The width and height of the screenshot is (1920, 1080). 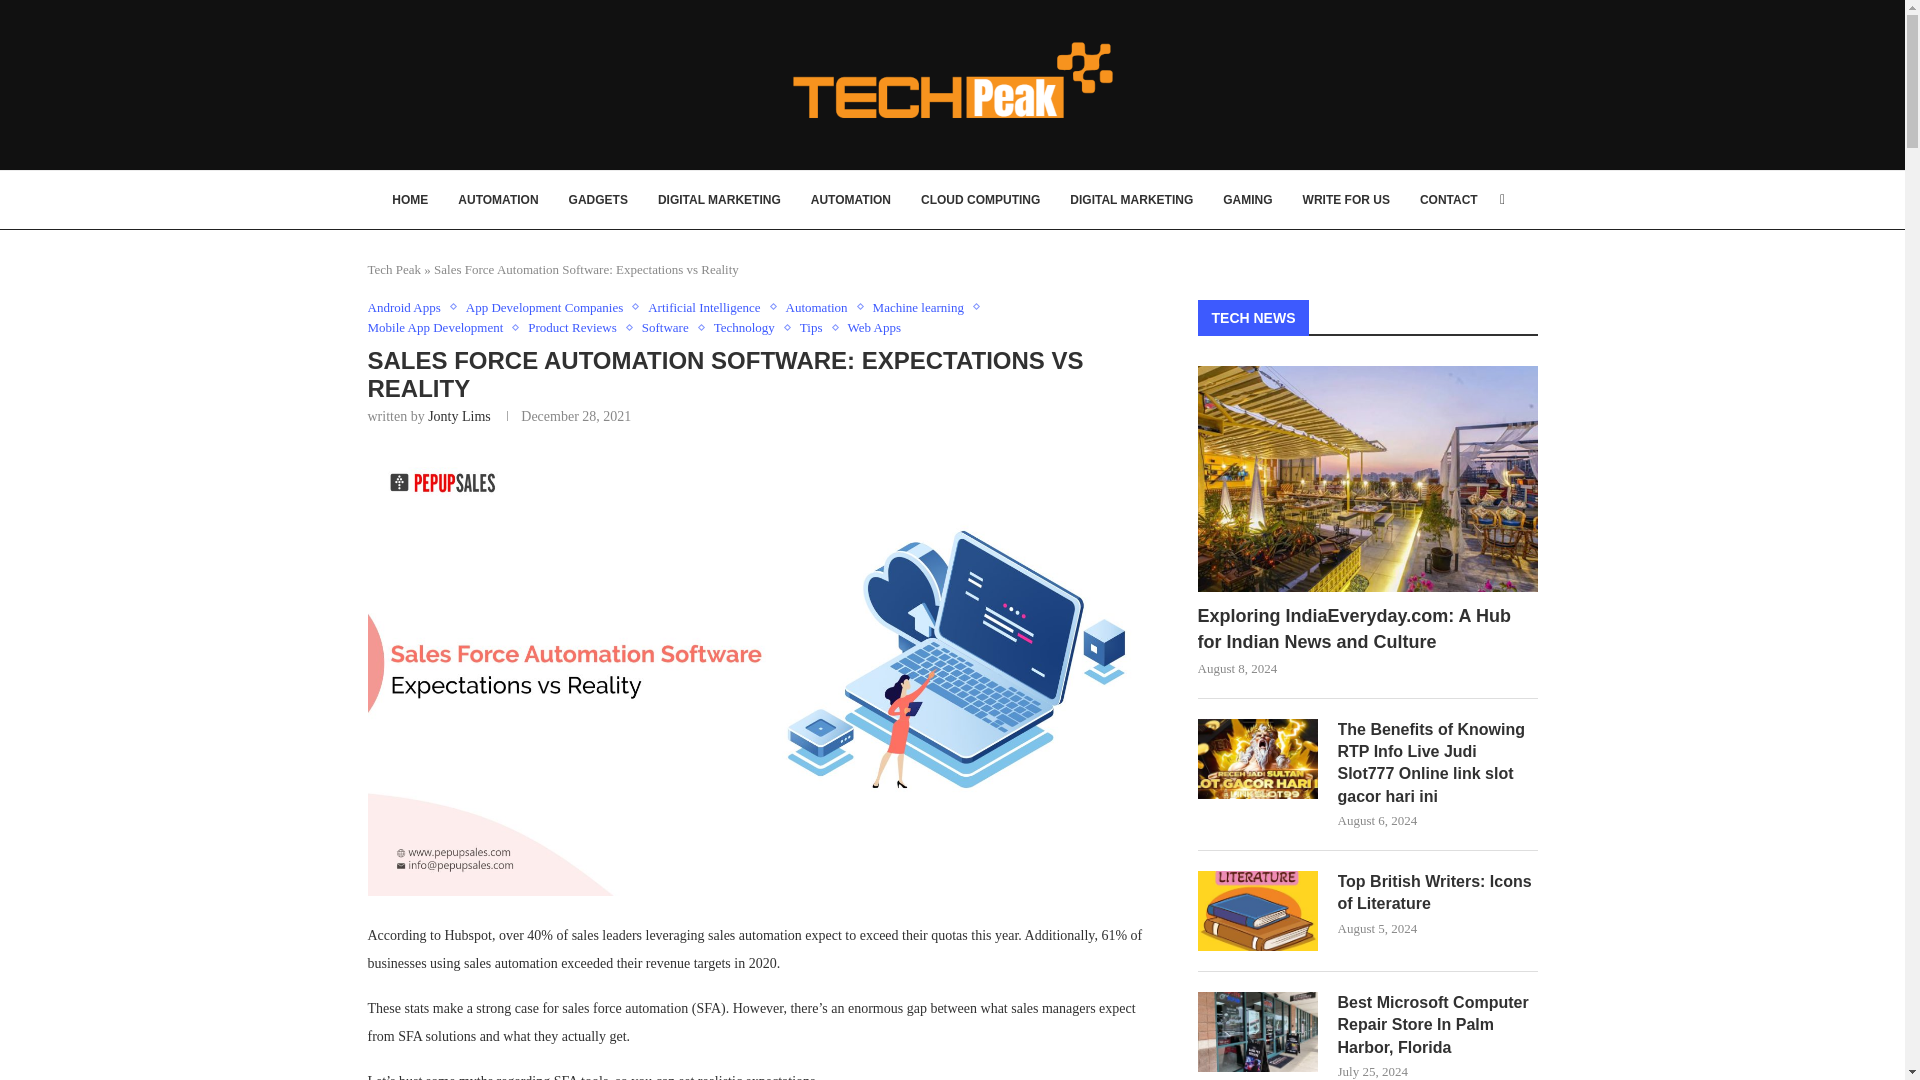 I want to click on GADGETS, so click(x=598, y=199).